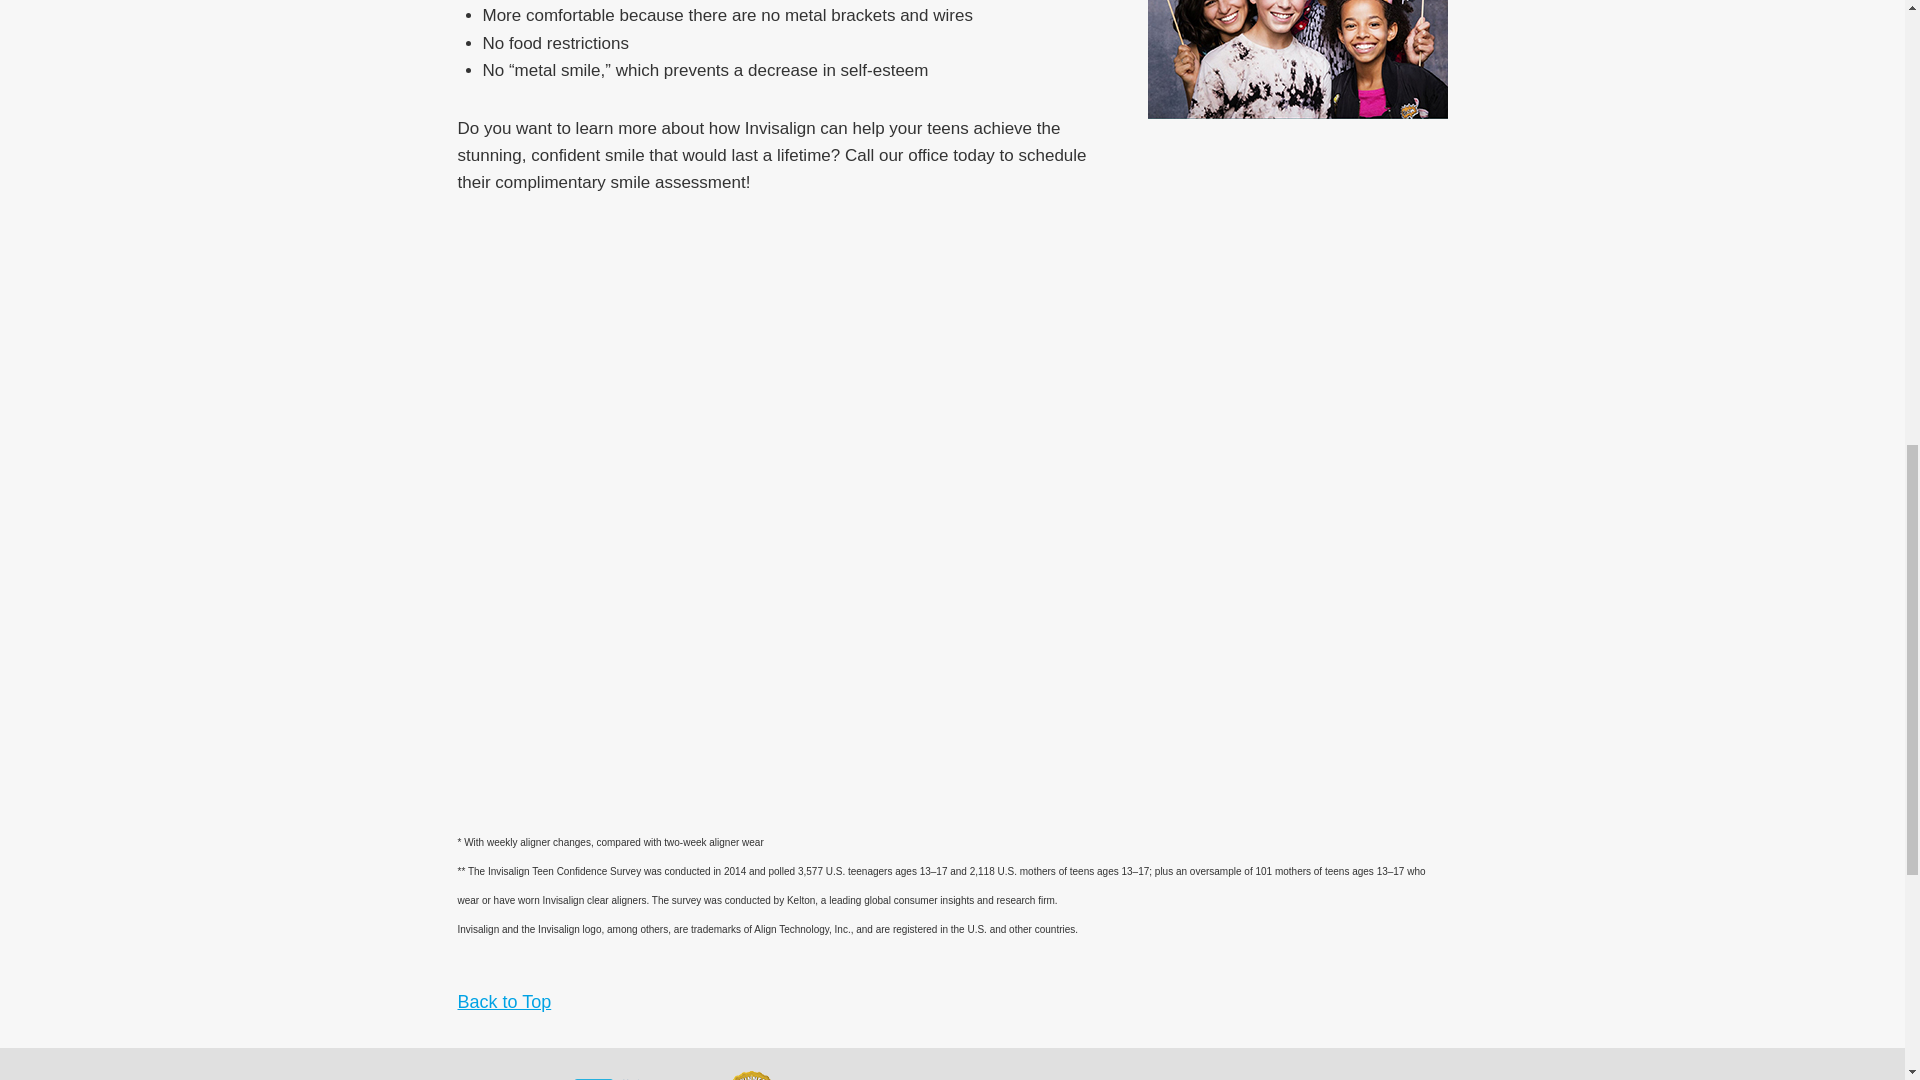 The image size is (1920, 1080). Describe the element at coordinates (628, 1076) in the screenshot. I see `What Sets Us Apart` at that location.